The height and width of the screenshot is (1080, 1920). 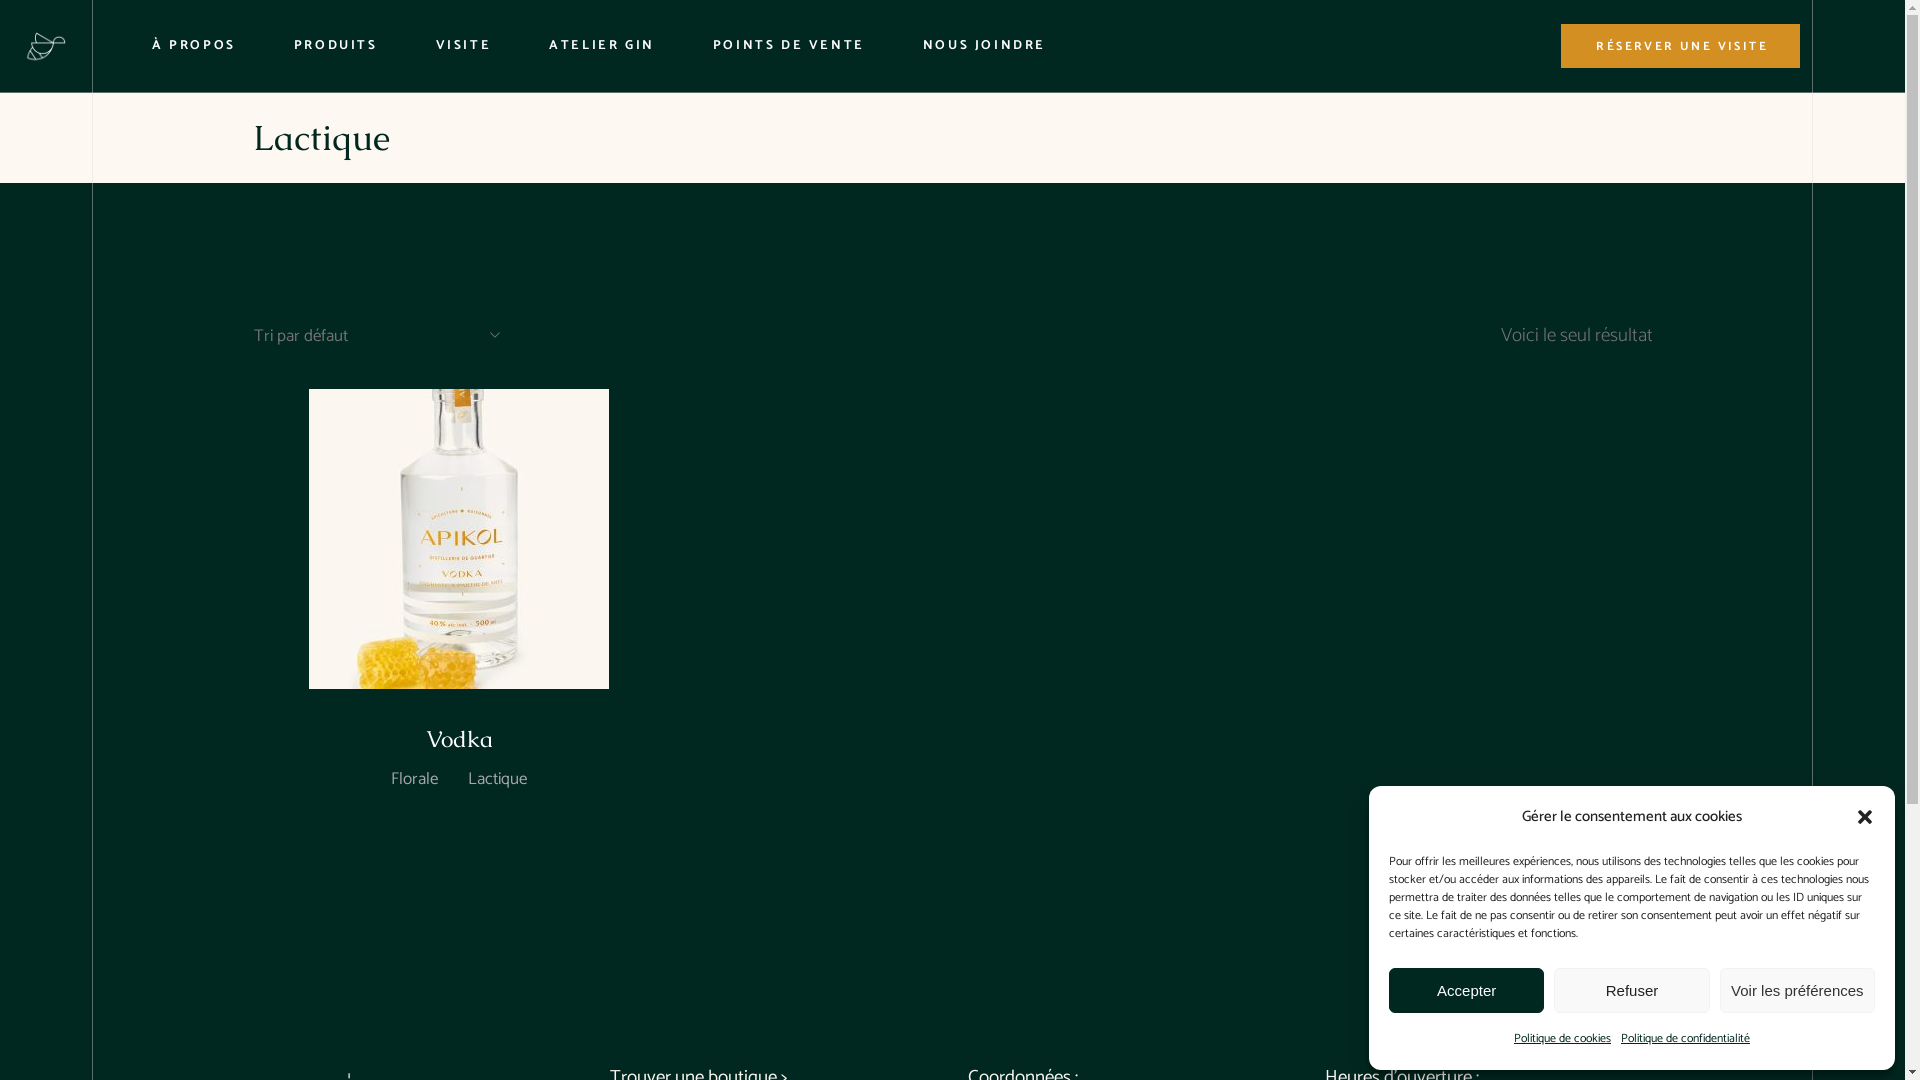 I want to click on POINTS DE VENTE, so click(x=789, y=46).